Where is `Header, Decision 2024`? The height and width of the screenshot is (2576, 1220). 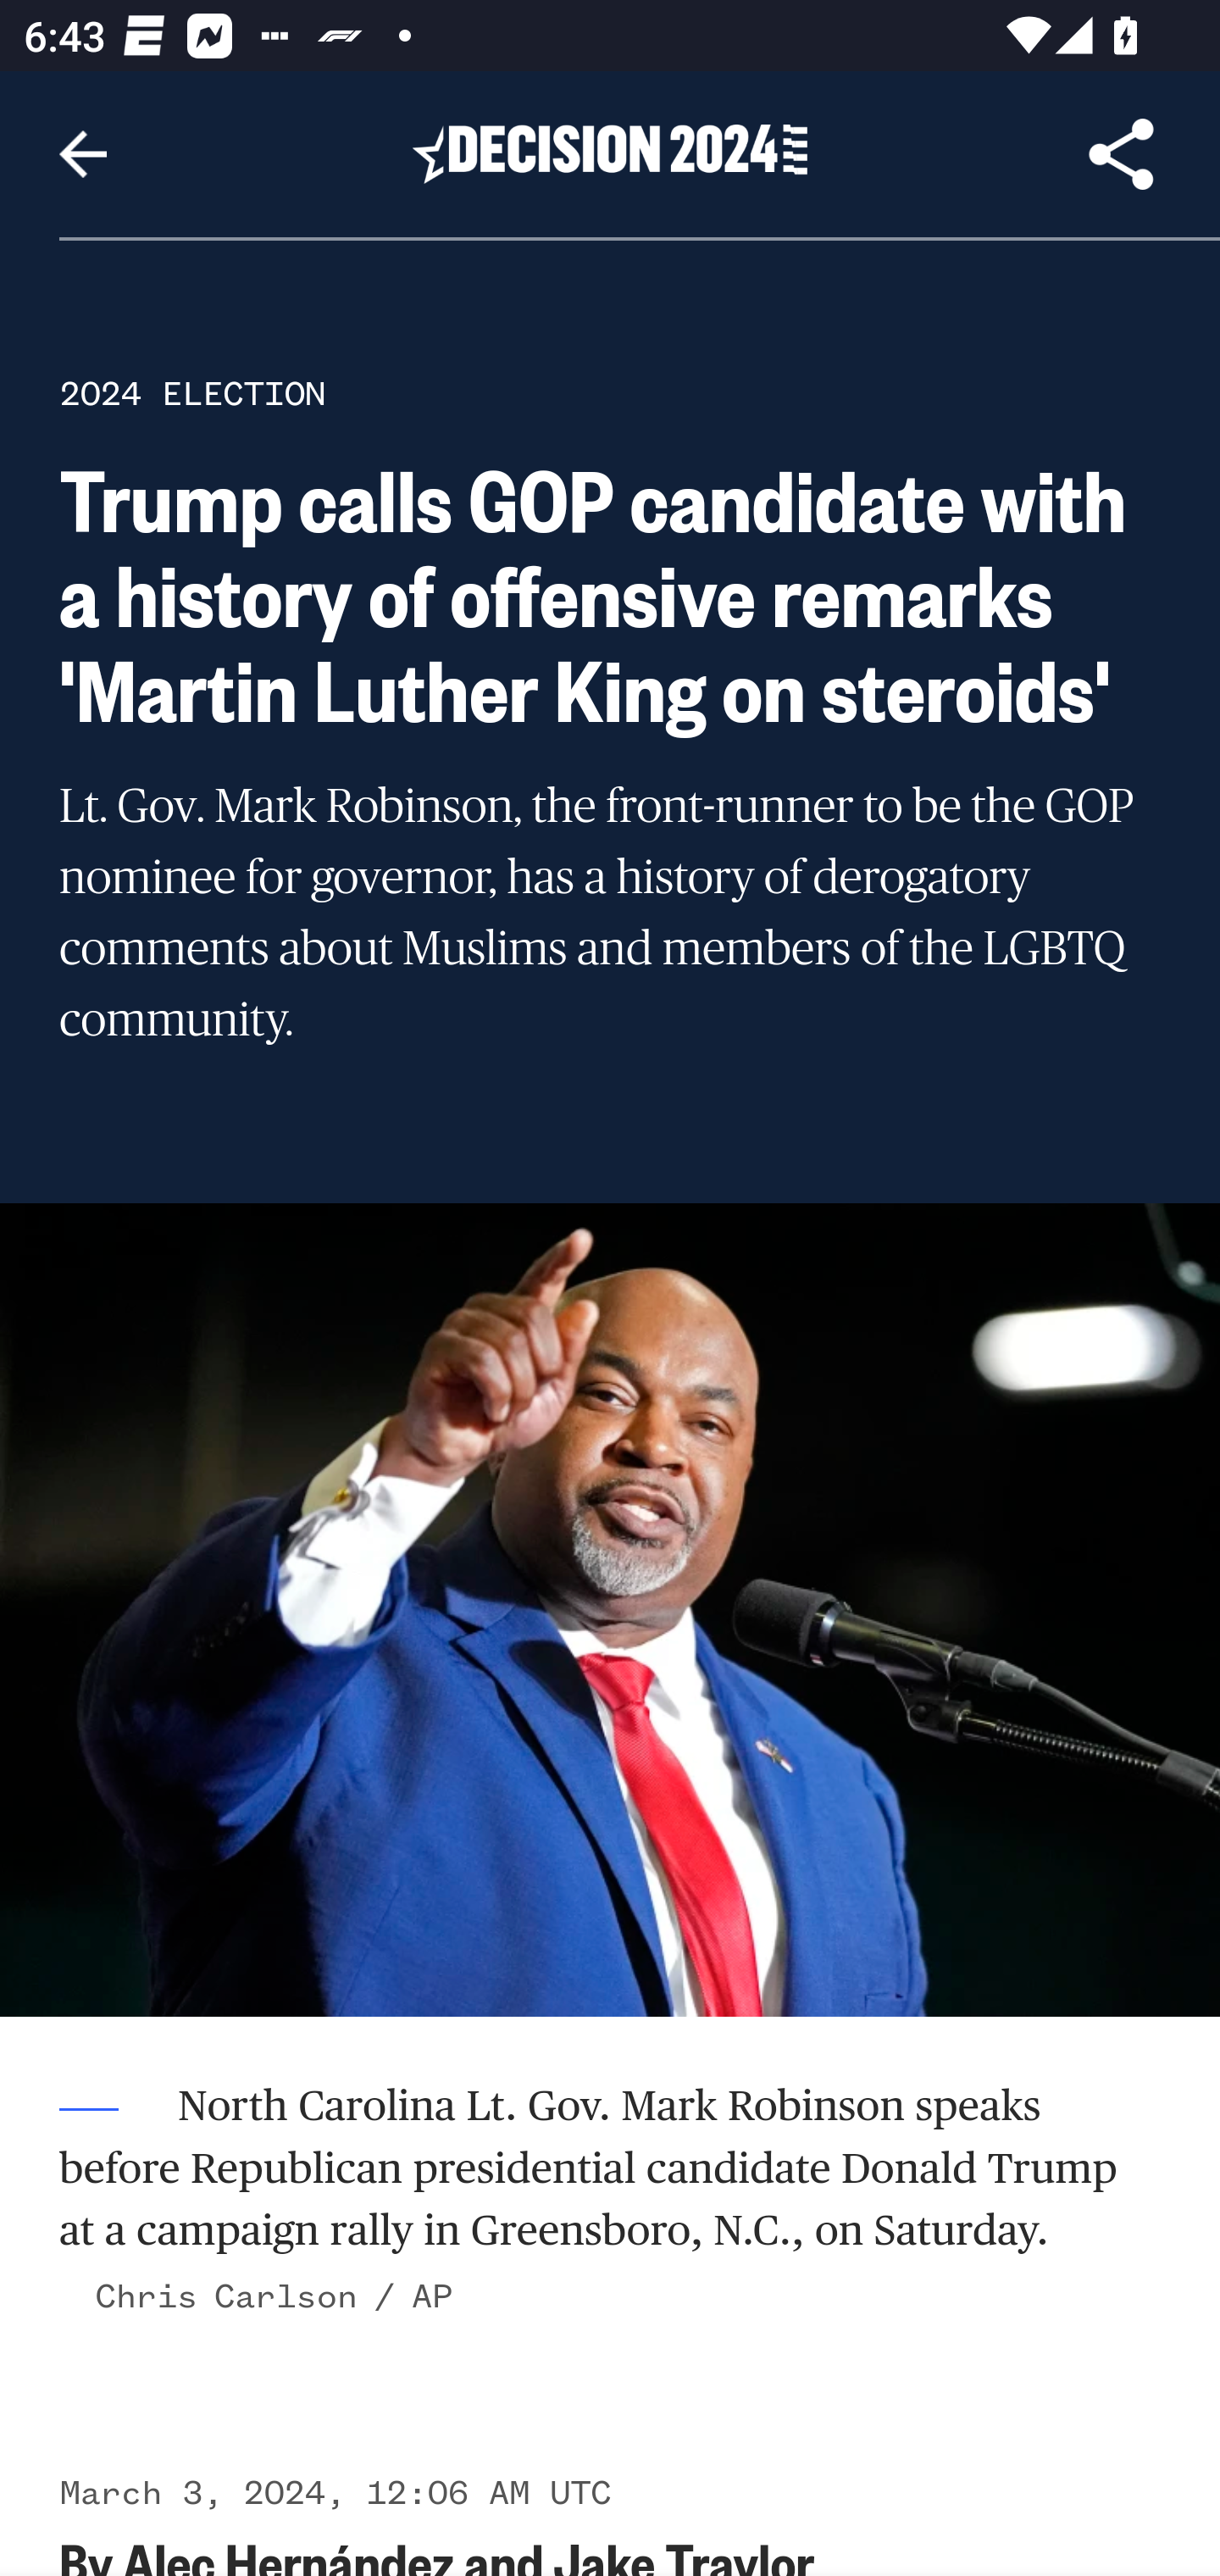 Header, Decision 2024 is located at coordinates (610, 153).